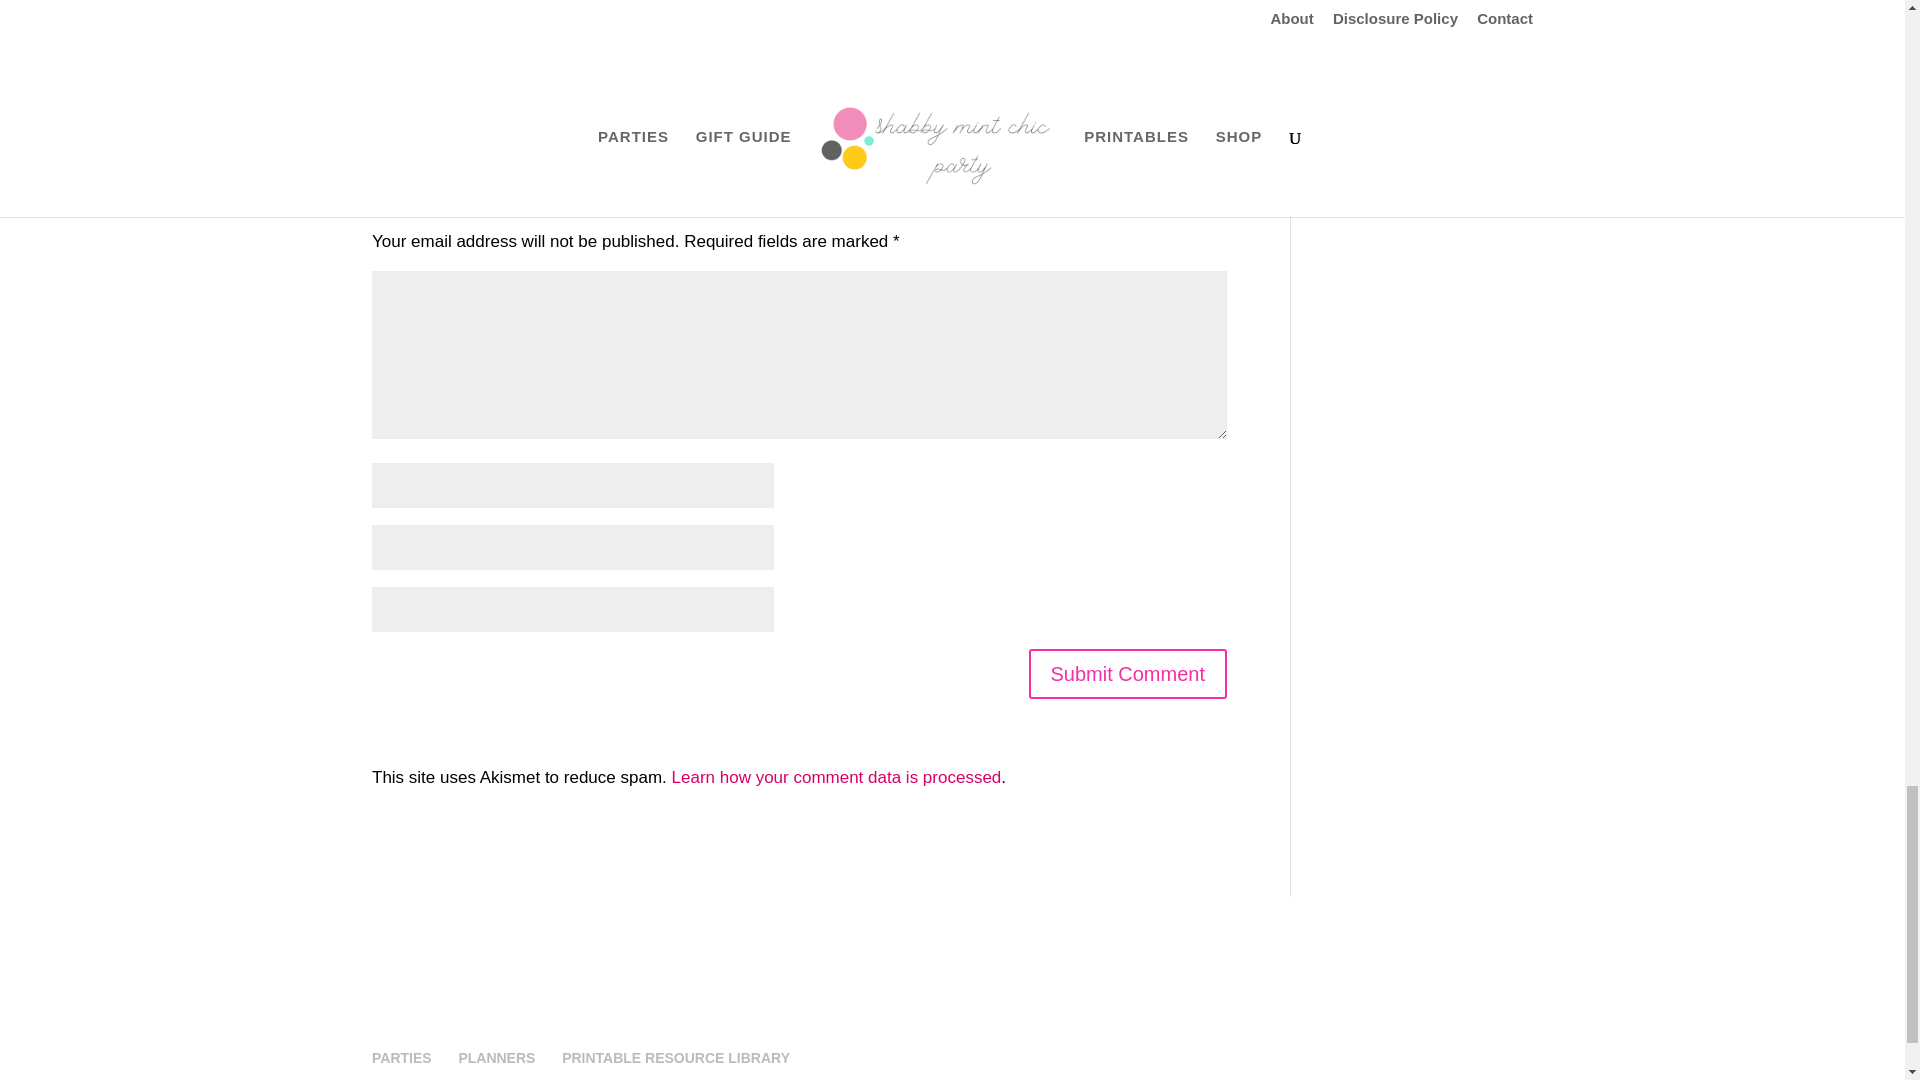  Describe the element at coordinates (1126, 674) in the screenshot. I see `Submit Comment` at that location.